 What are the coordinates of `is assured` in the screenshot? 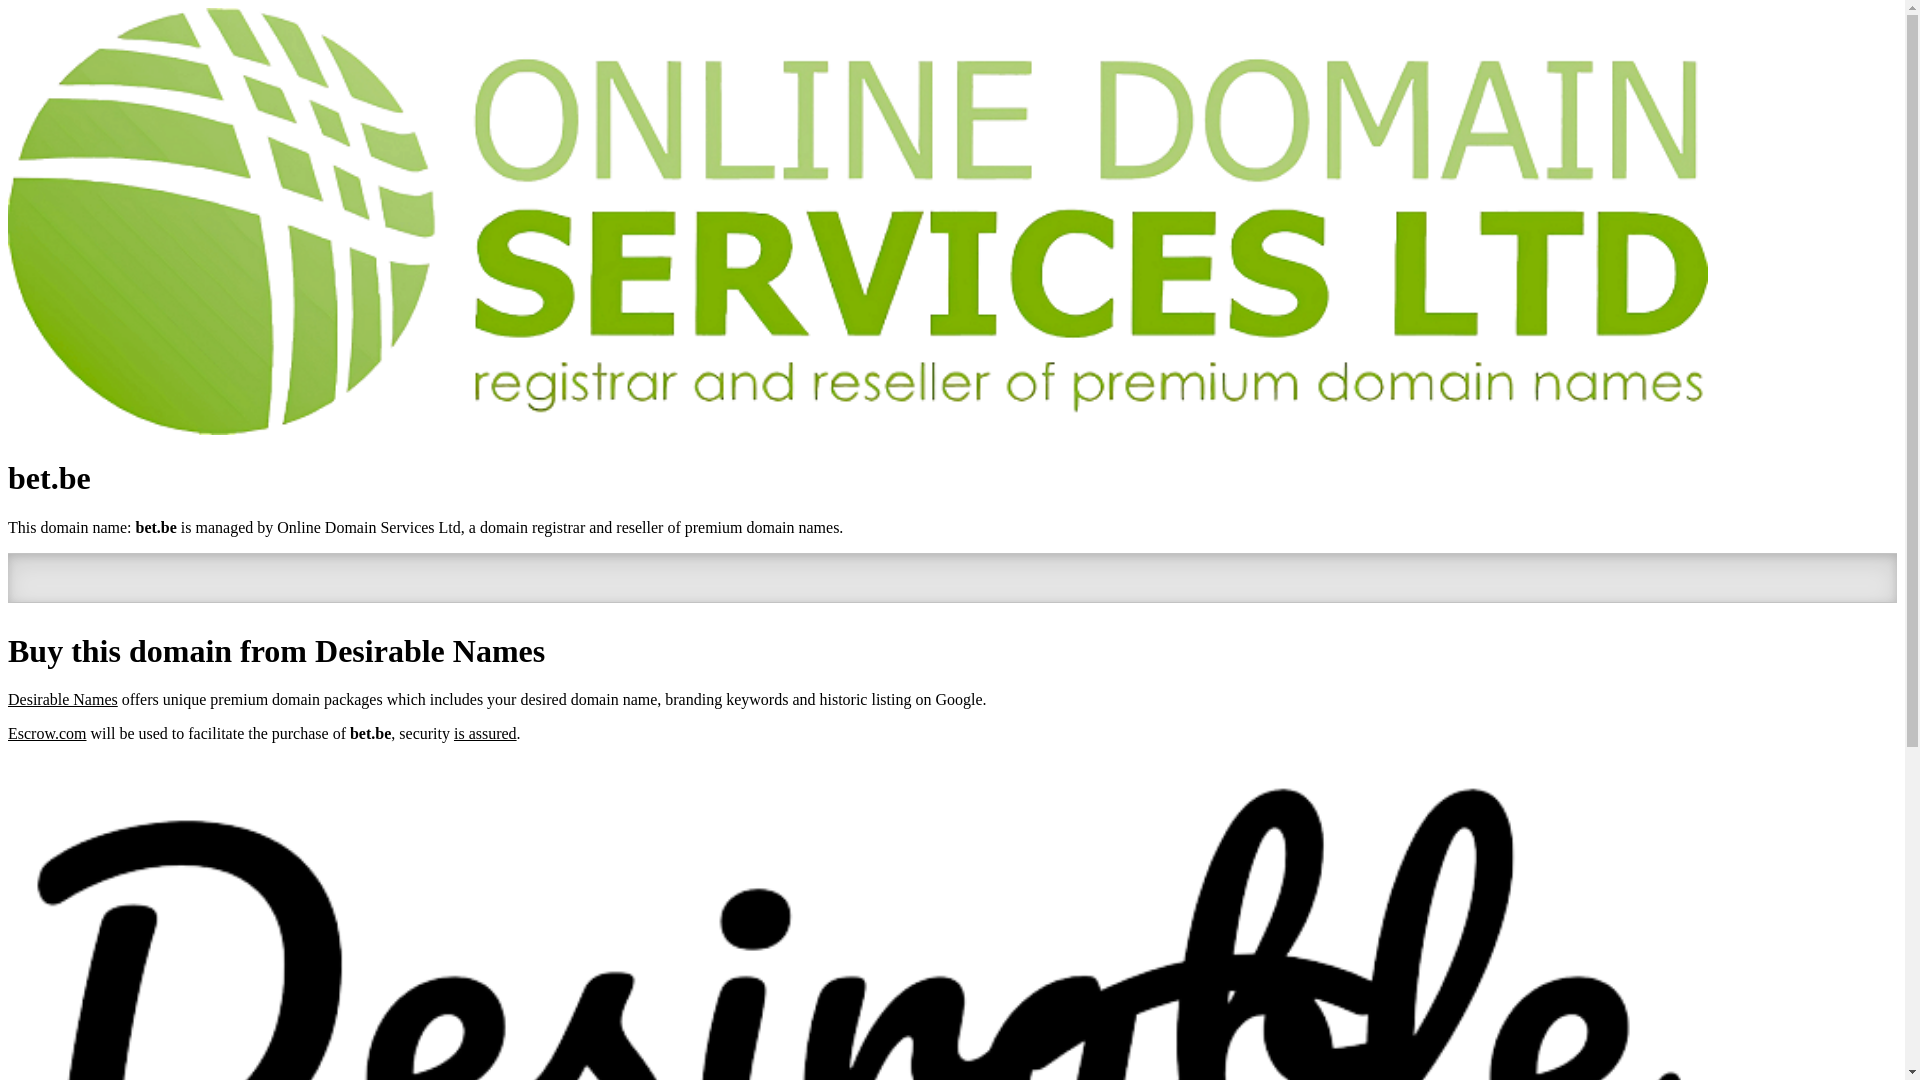 It's located at (486, 734).